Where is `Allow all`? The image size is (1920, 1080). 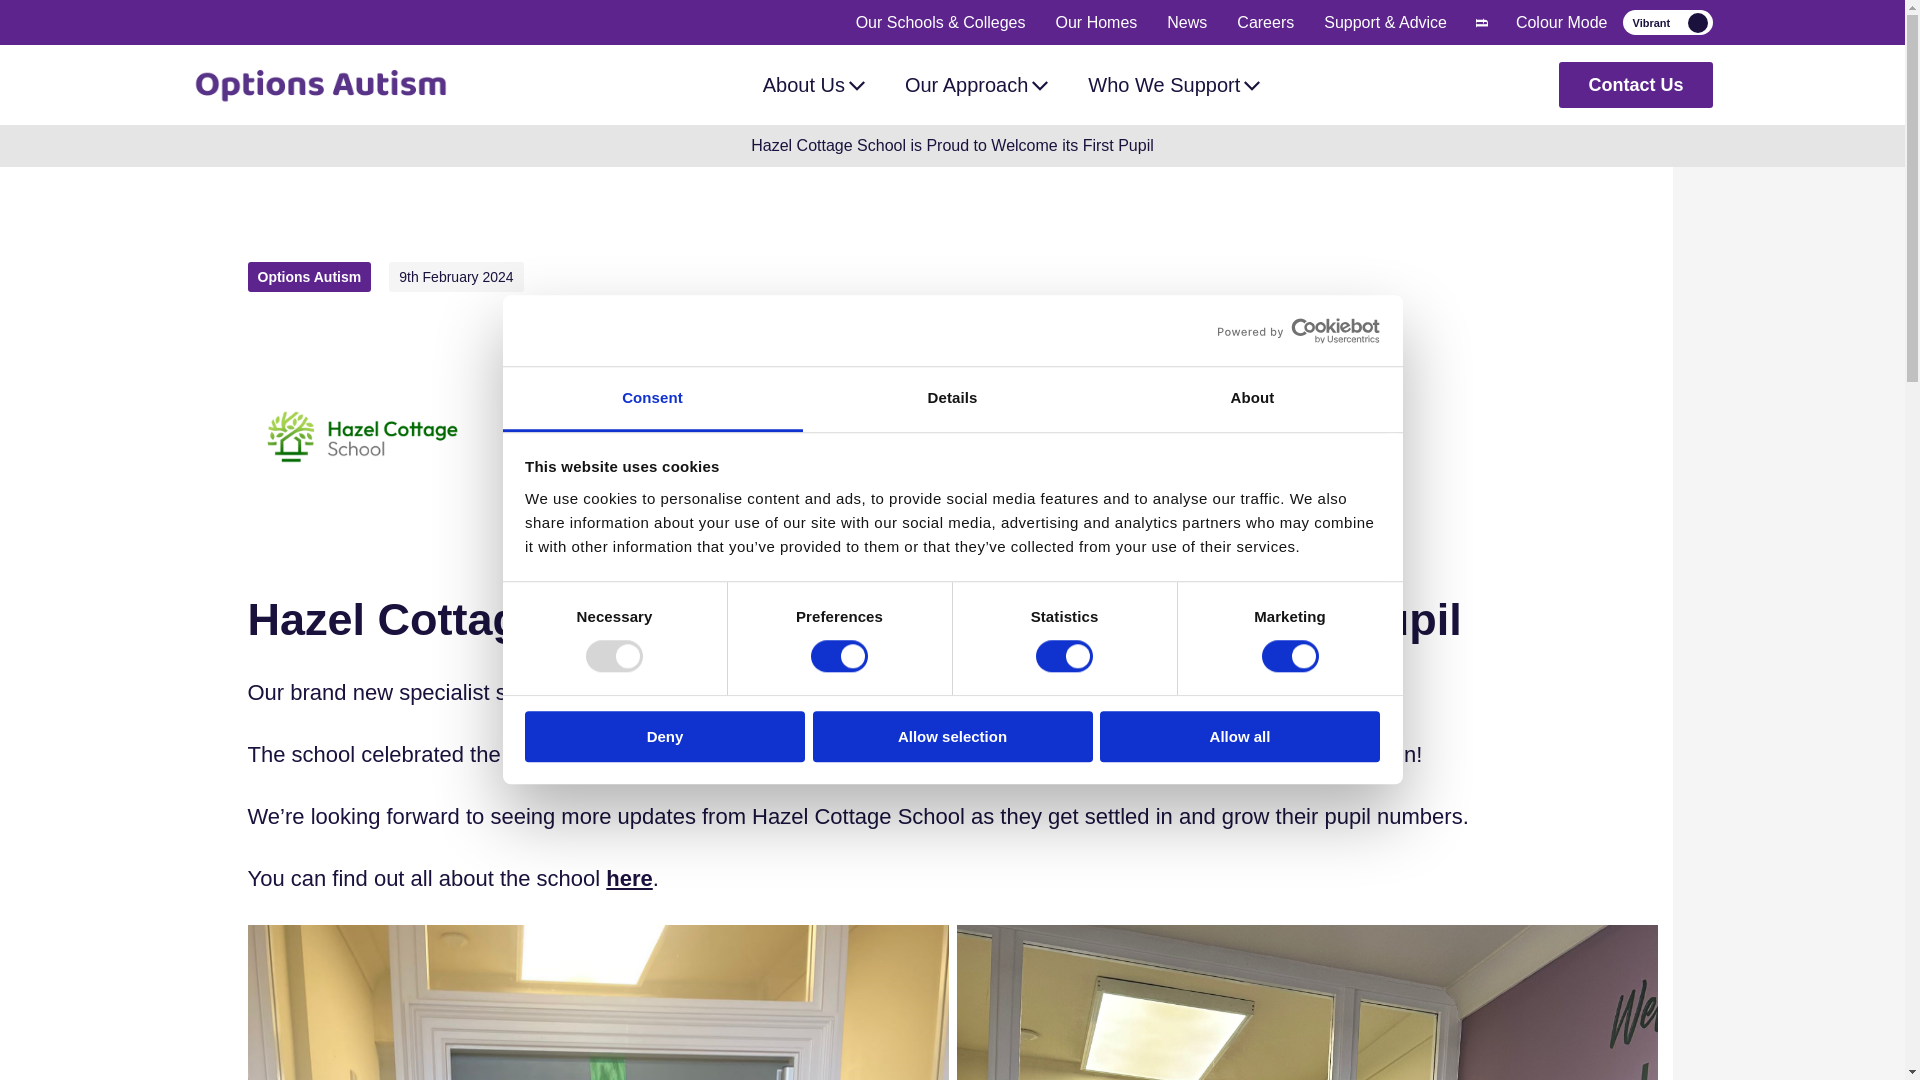 Allow all is located at coordinates (1240, 736).